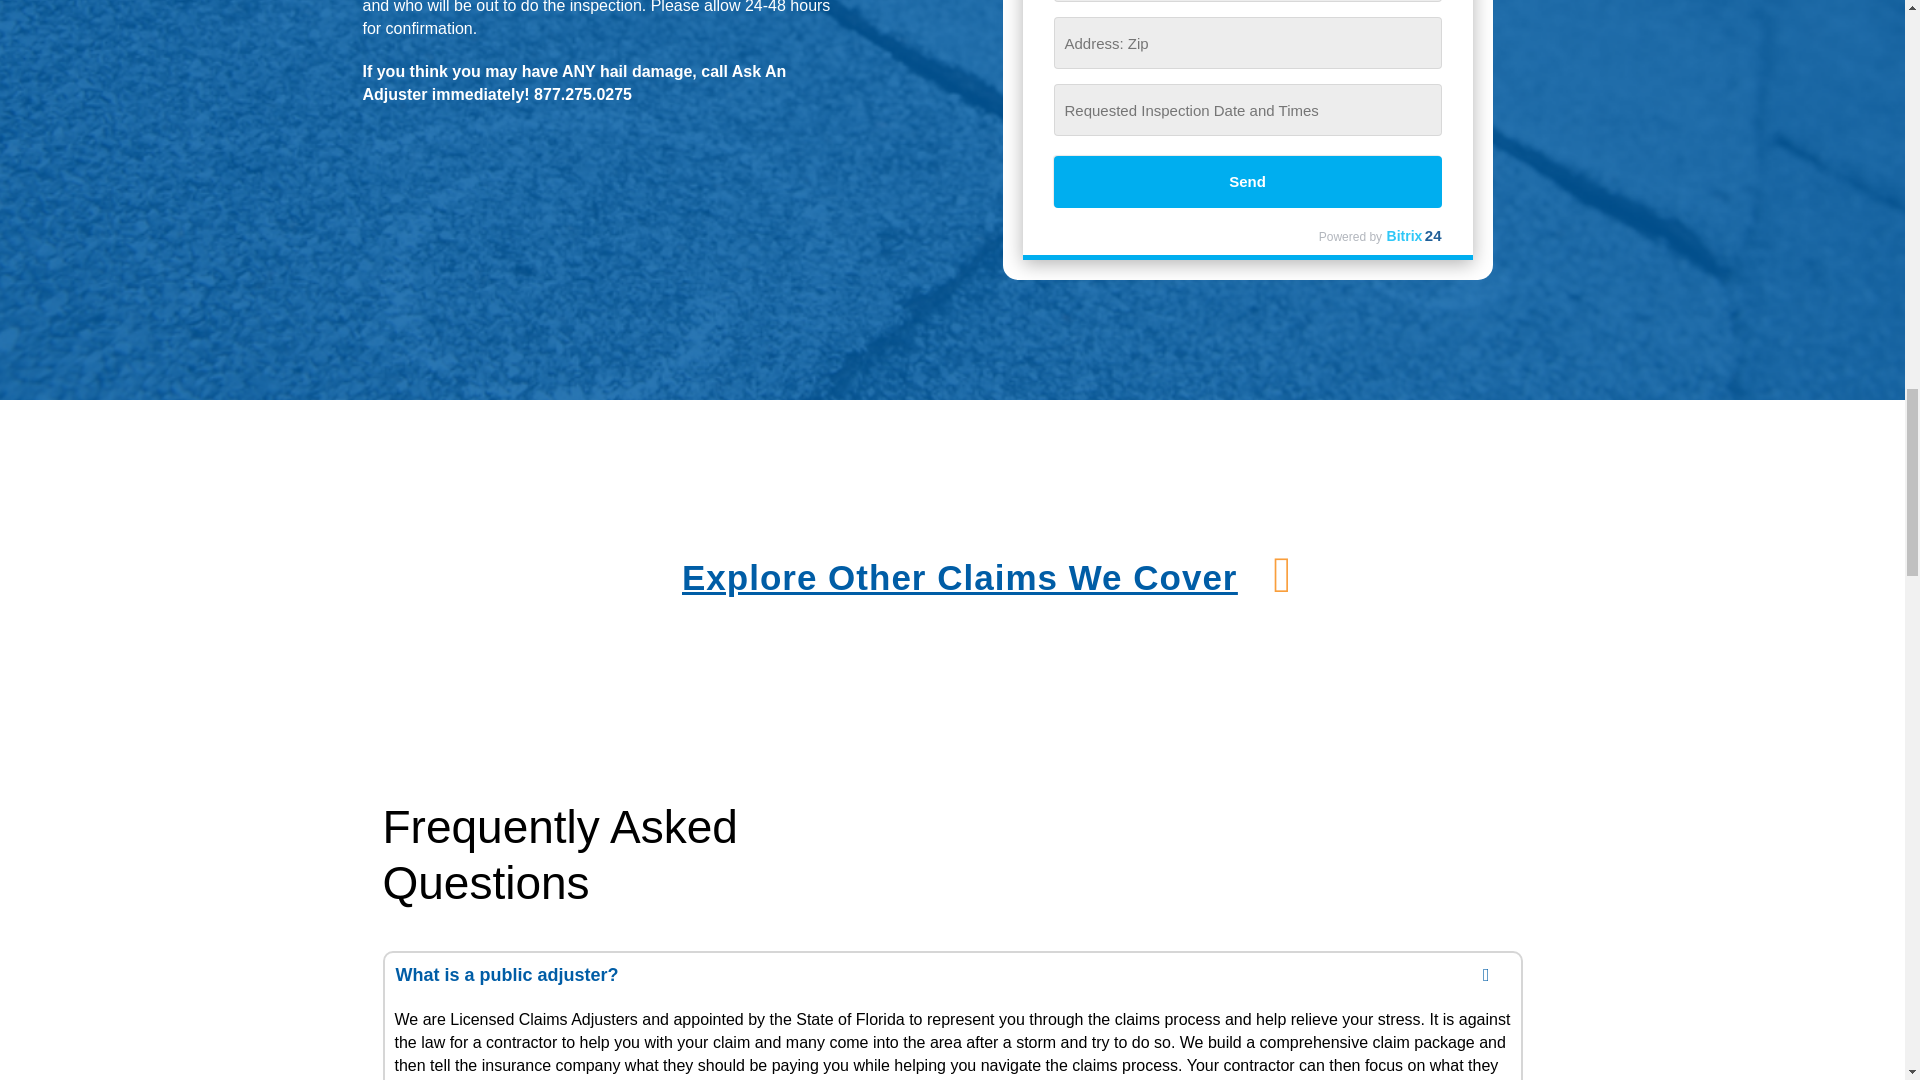 This screenshot has height=1080, width=1920. Describe the element at coordinates (1248, 182) in the screenshot. I see `Send` at that location.